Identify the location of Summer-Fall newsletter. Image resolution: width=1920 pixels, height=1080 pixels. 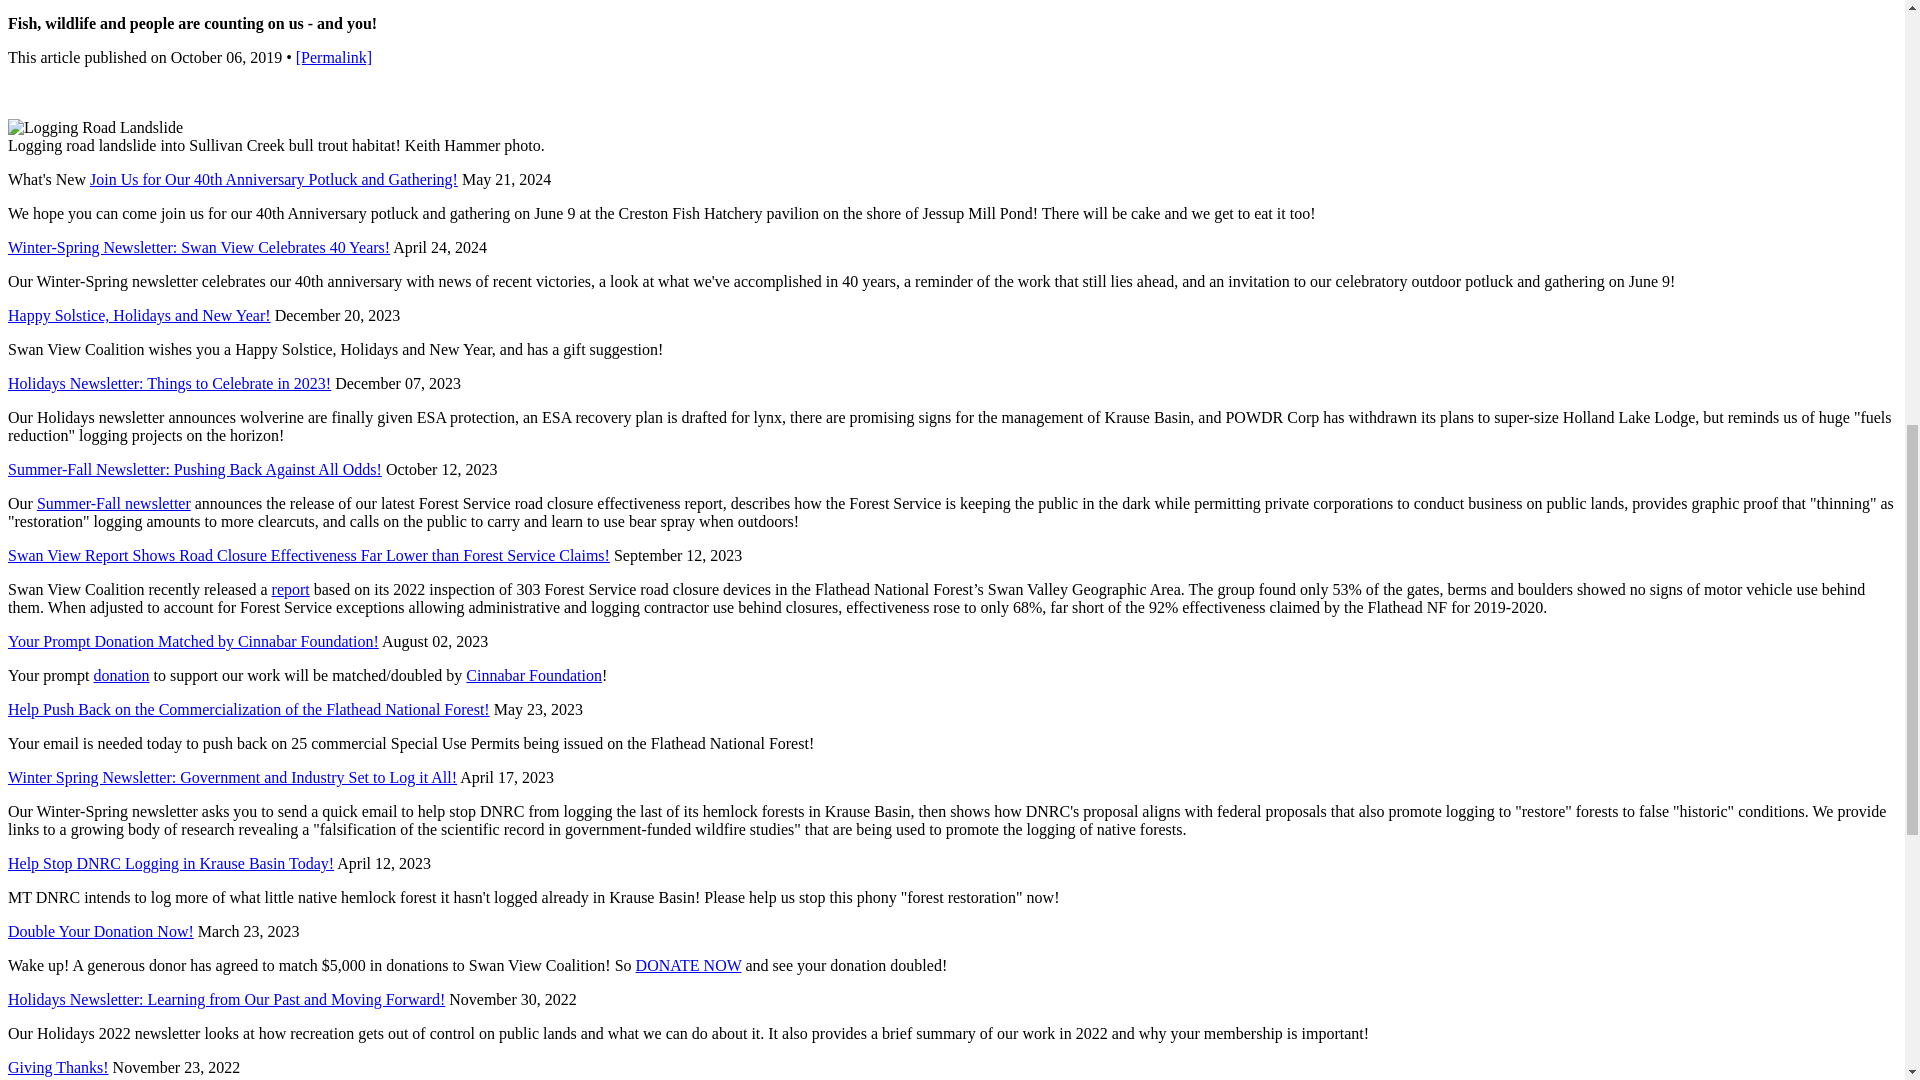
(113, 502).